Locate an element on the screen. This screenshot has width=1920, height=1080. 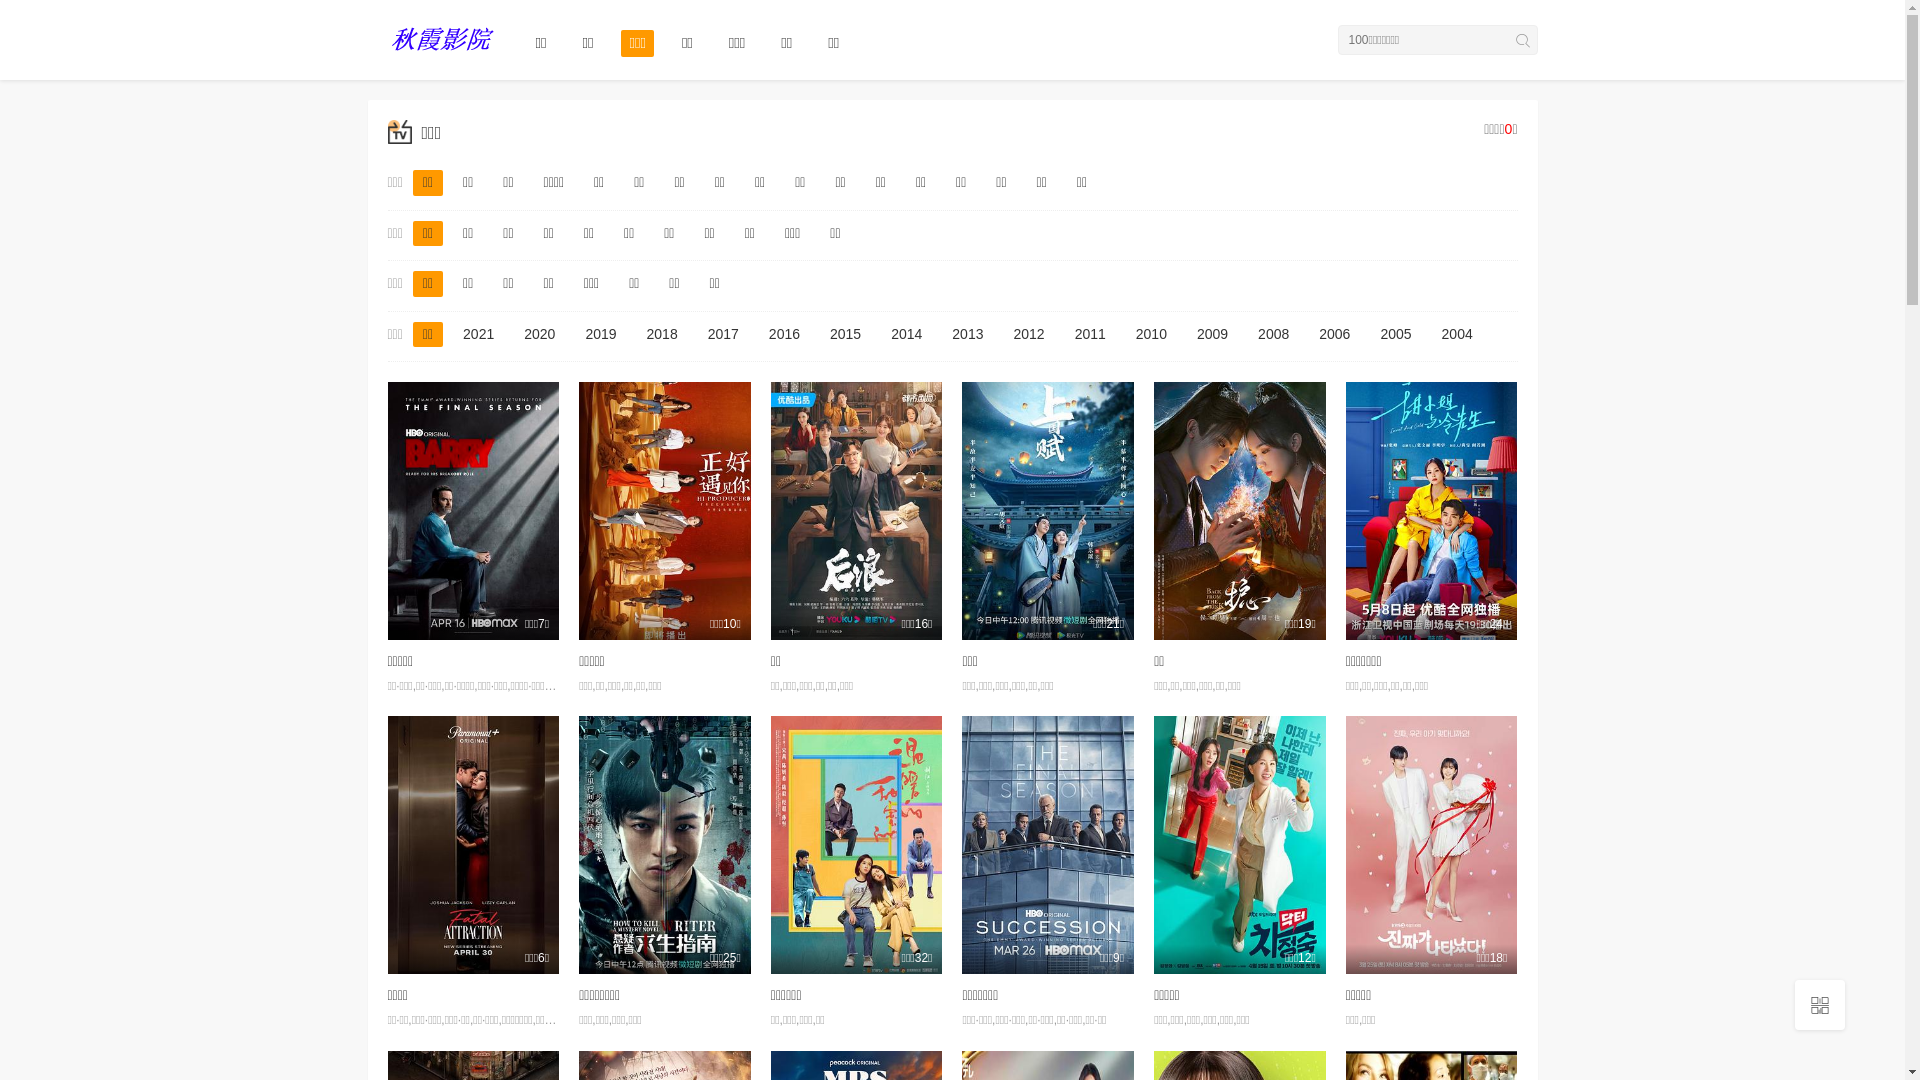
2010 is located at coordinates (1152, 335).